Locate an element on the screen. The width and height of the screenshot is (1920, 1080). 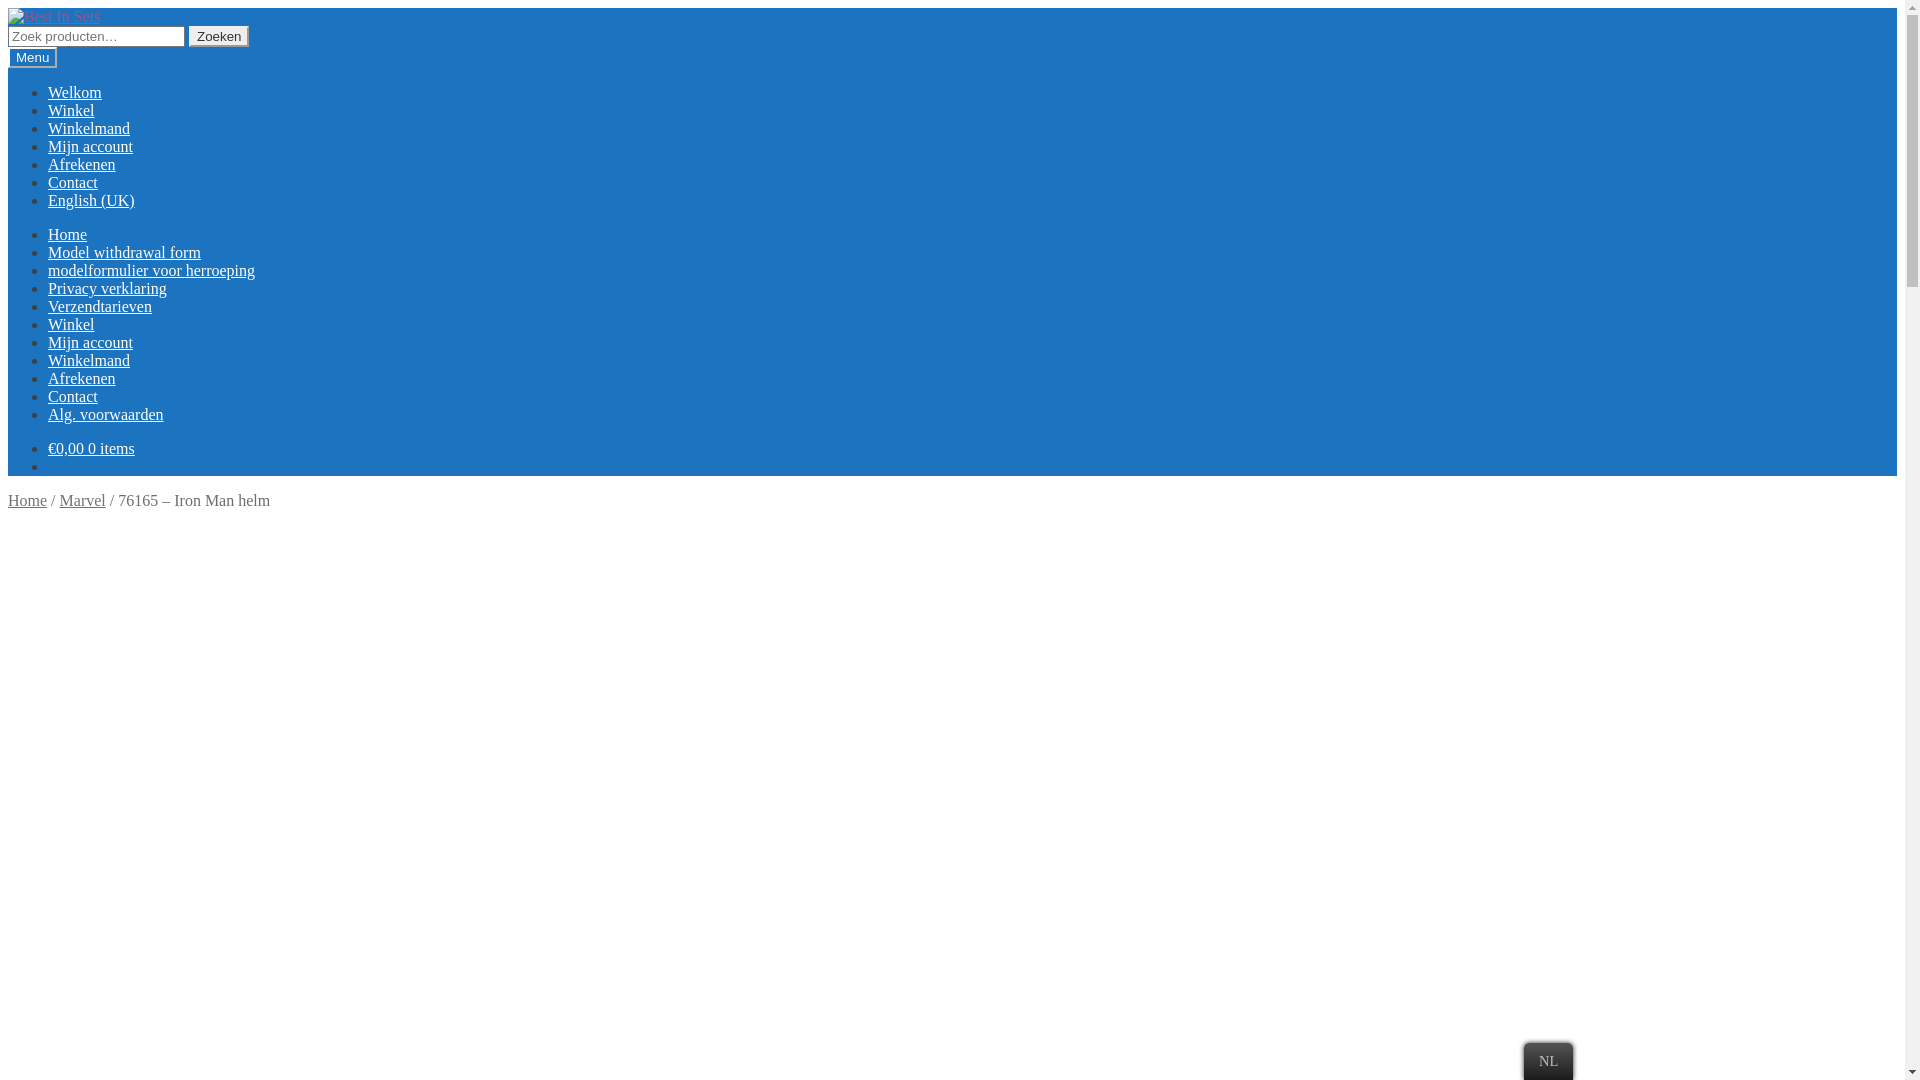
Afrekenen is located at coordinates (82, 164).